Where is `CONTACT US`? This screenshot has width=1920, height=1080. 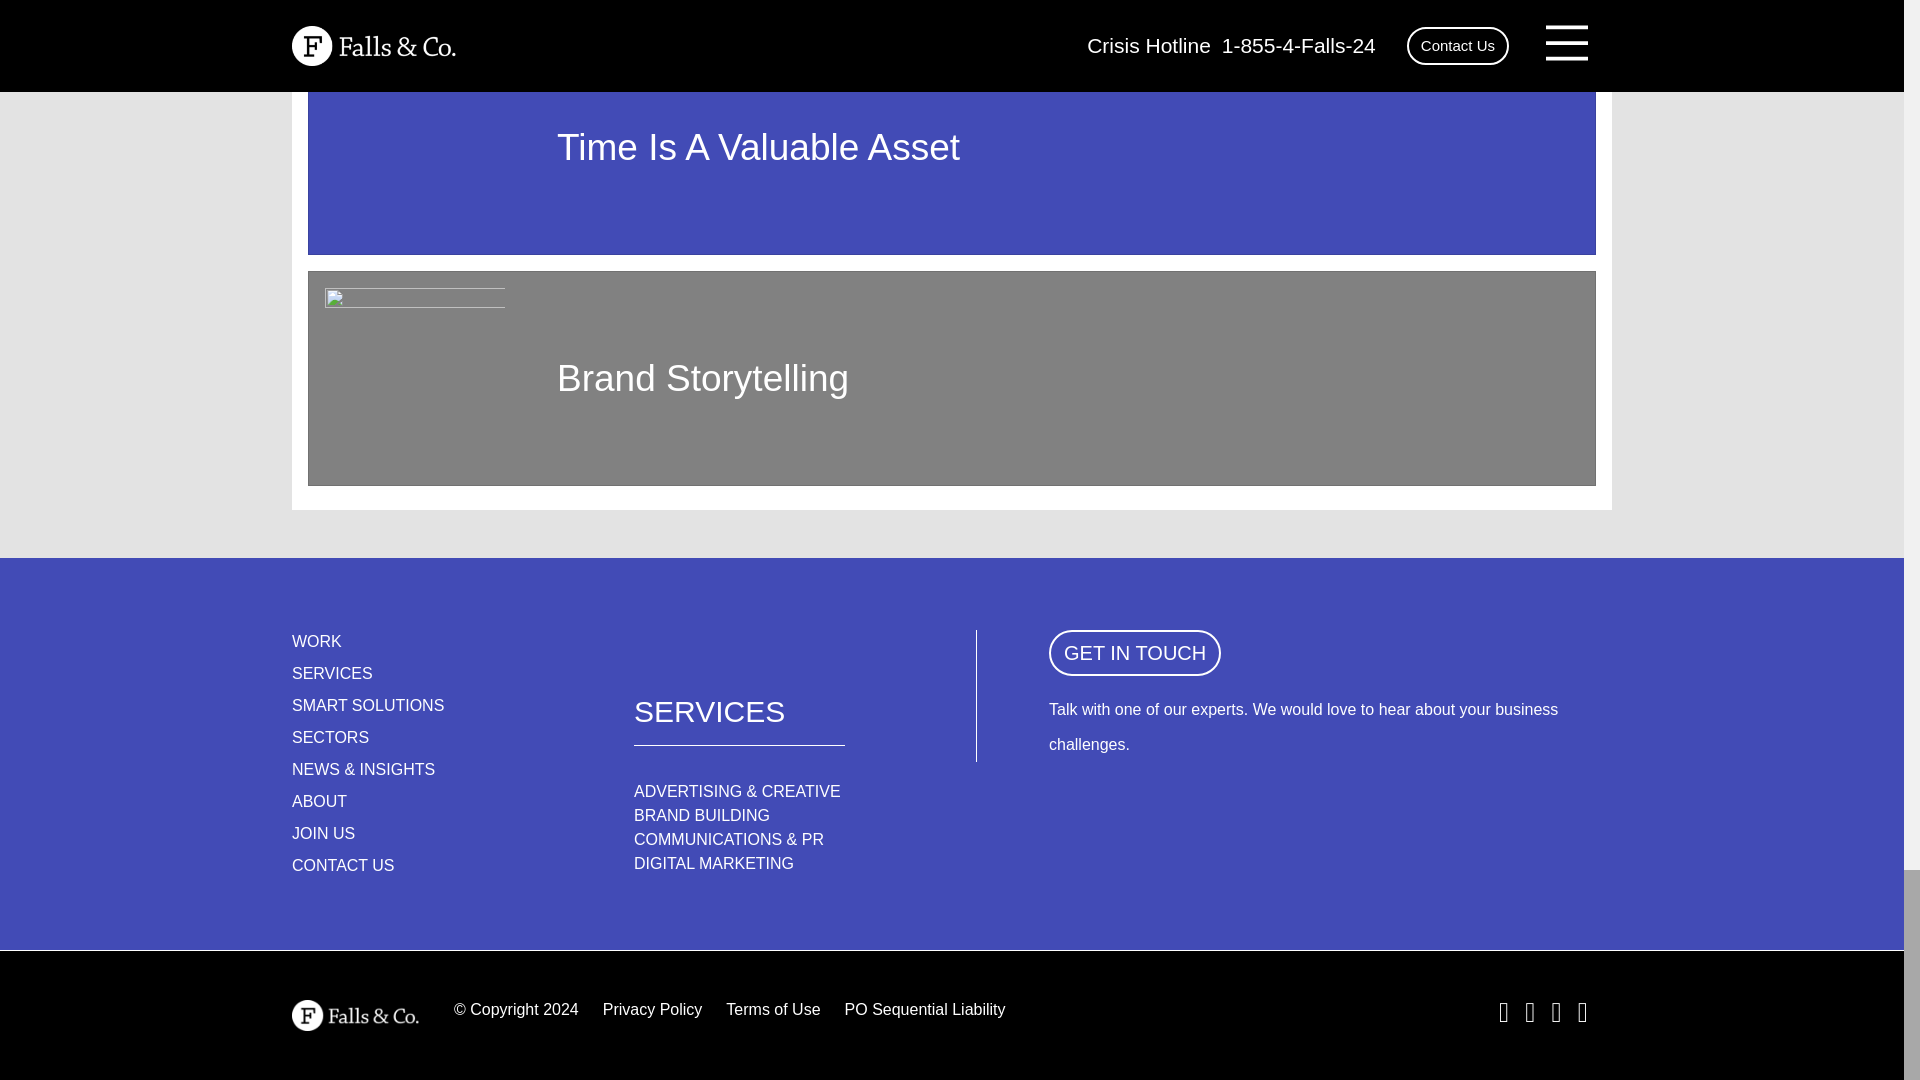 CONTACT US is located at coordinates (343, 866).